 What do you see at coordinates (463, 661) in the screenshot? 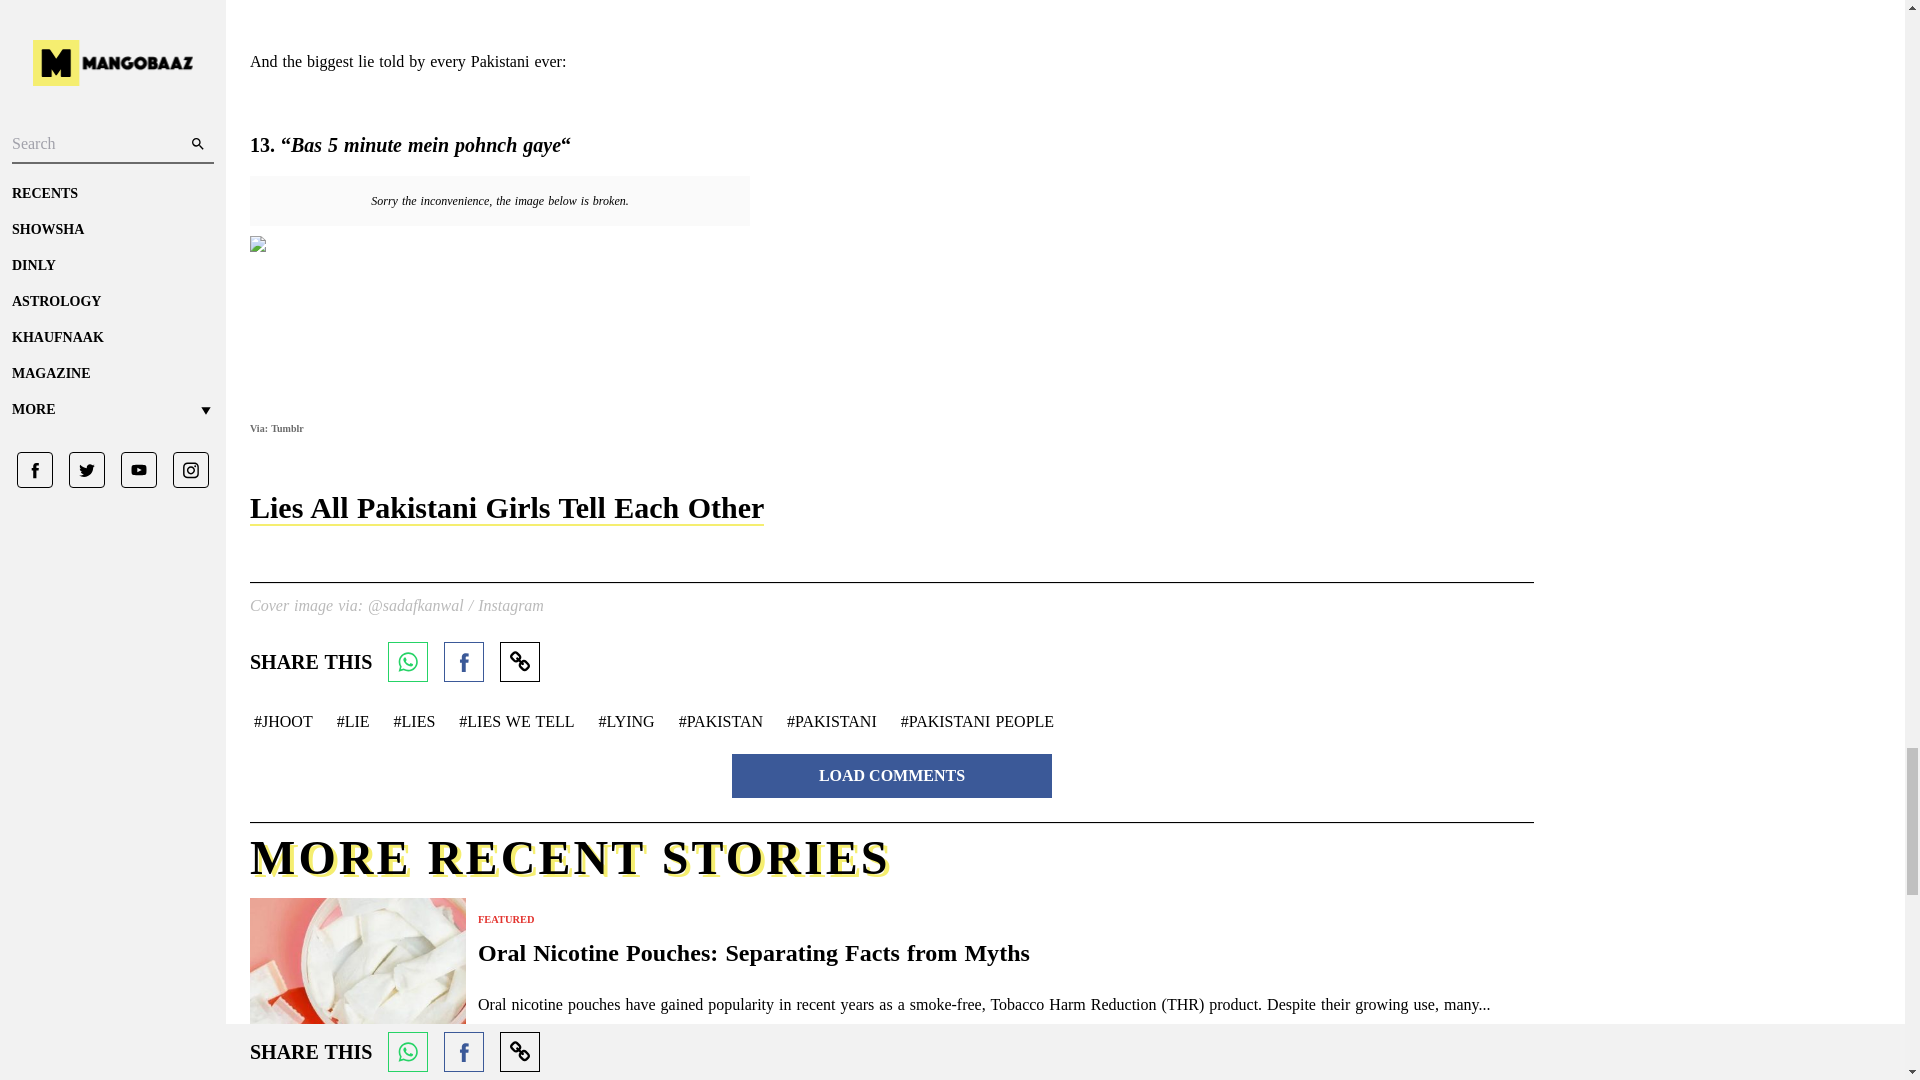
I see `Facebook` at bounding box center [463, 661].